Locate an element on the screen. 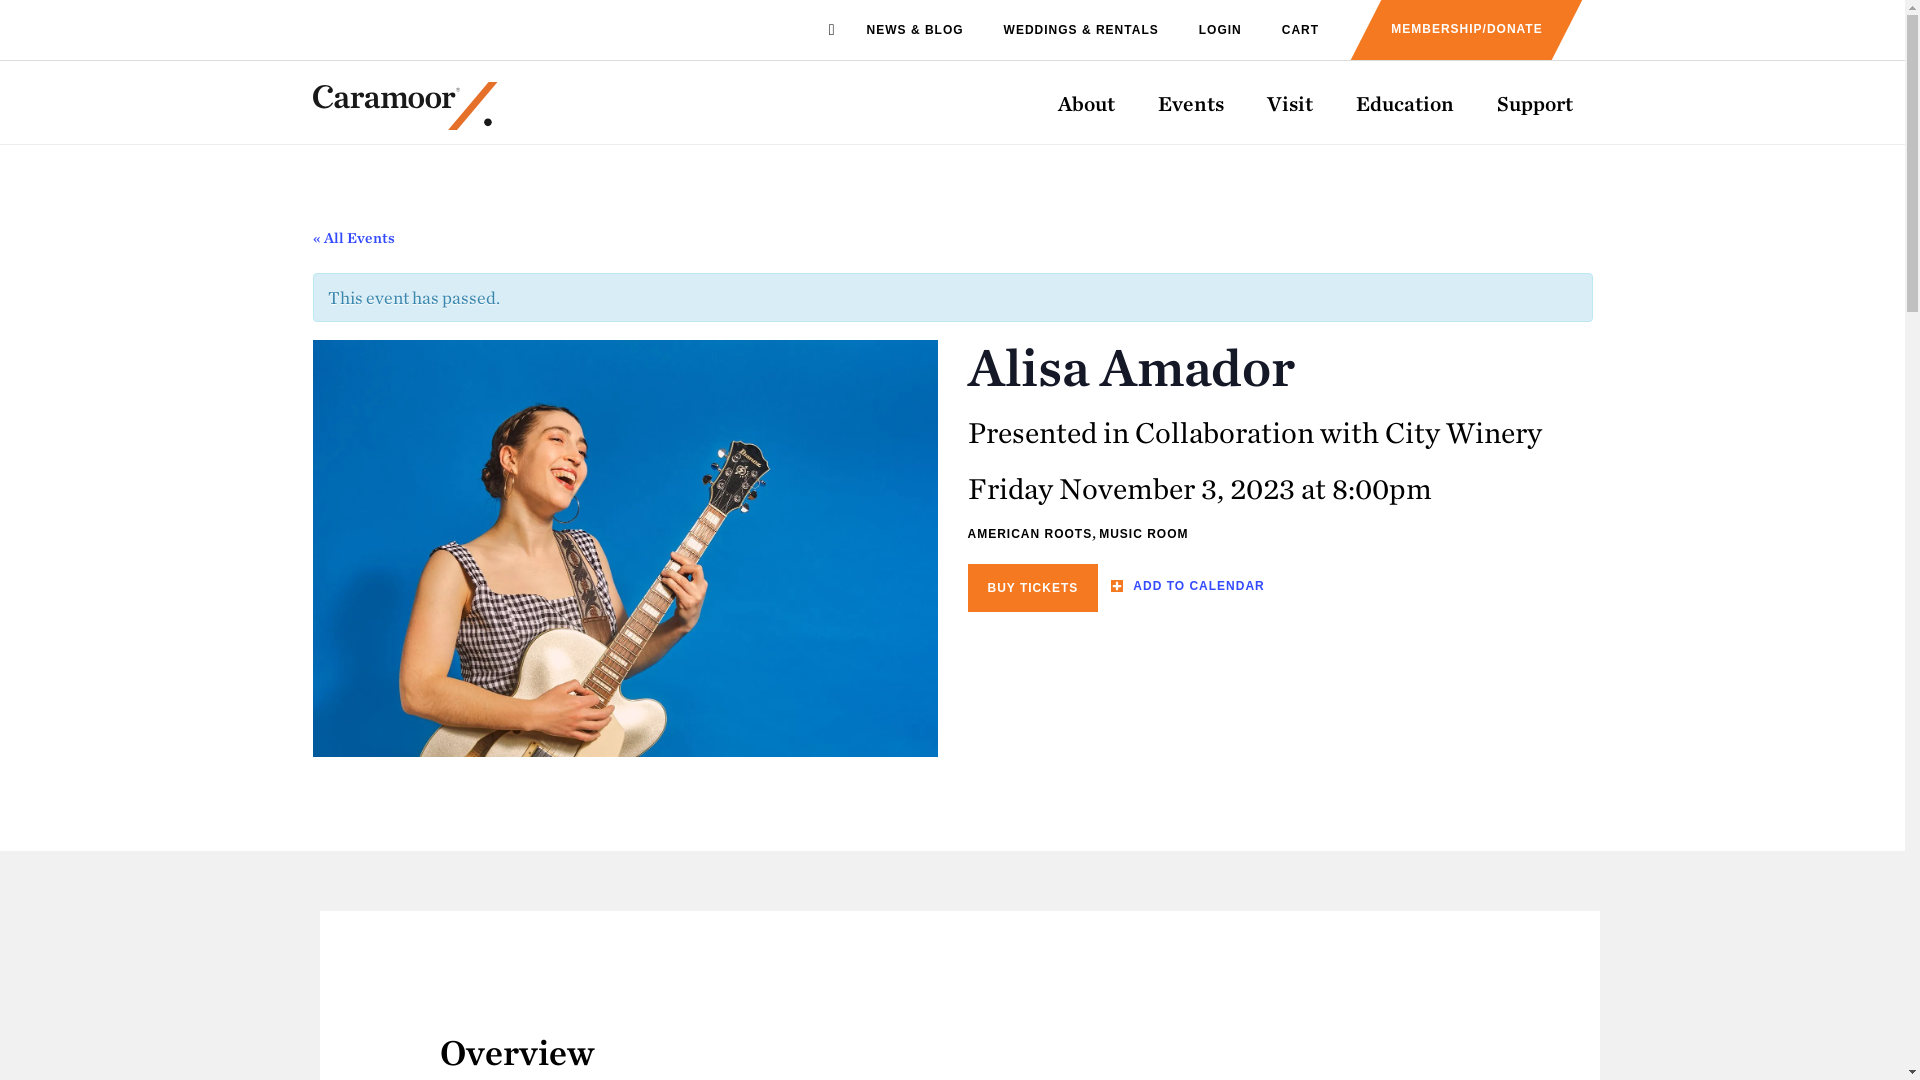  CART is located at coordinates (1300, 30).